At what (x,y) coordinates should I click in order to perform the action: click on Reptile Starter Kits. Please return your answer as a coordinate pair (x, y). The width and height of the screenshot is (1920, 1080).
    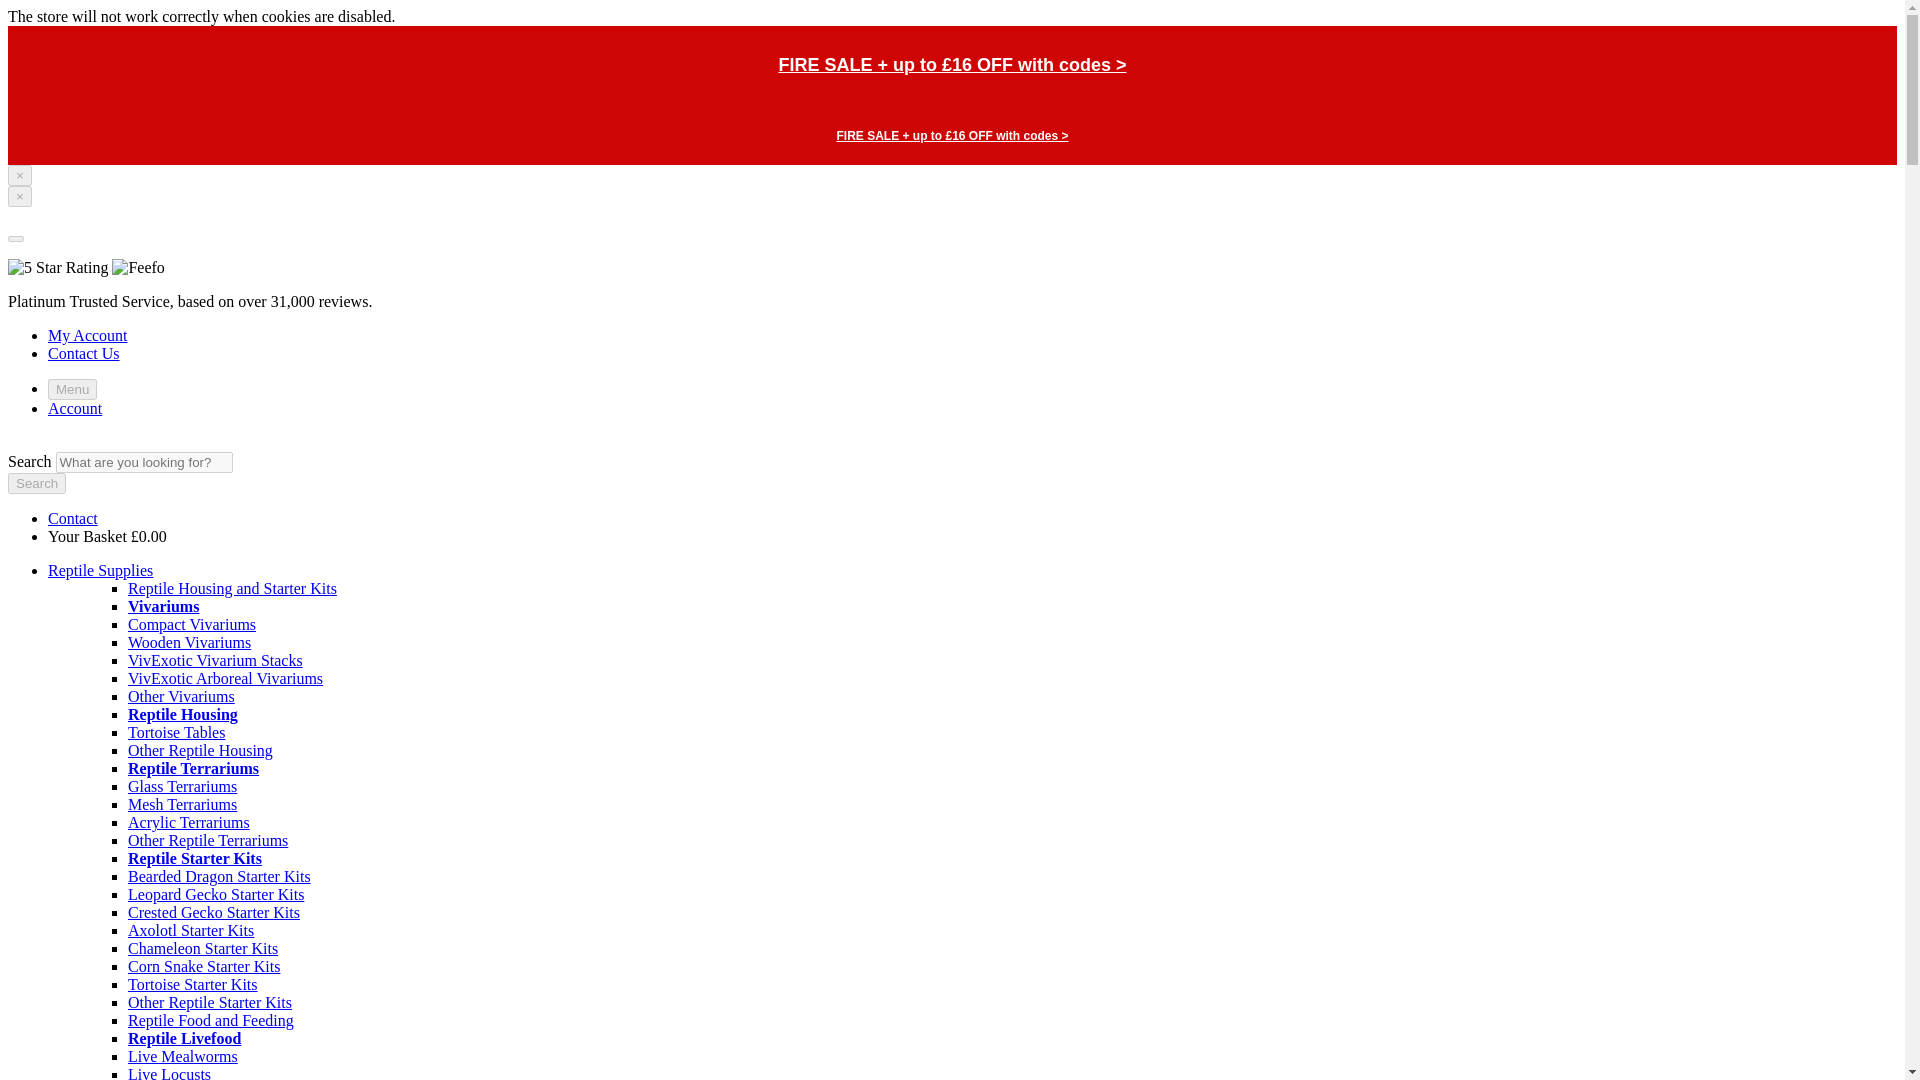
    Looking at the image, I should click on (194, 858).